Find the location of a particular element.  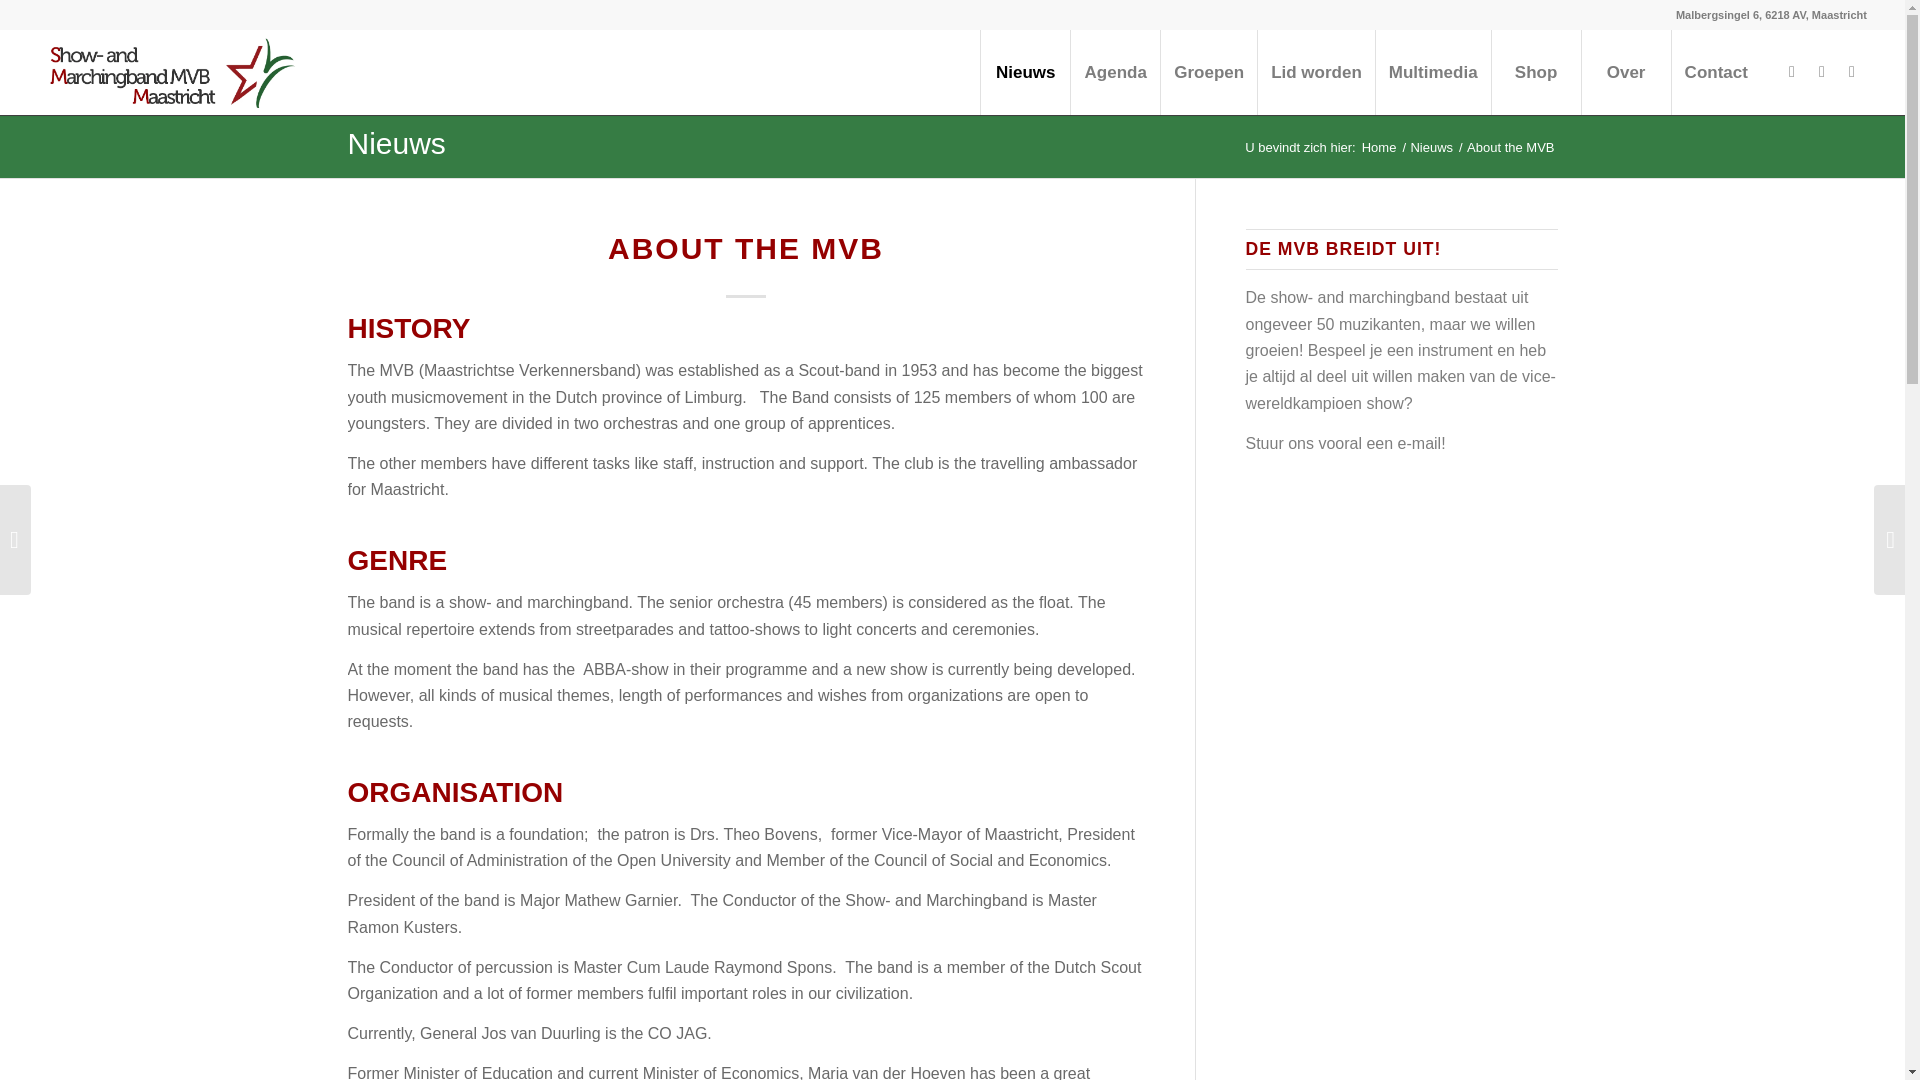

Agenda is located at coordinates (1114, 72).